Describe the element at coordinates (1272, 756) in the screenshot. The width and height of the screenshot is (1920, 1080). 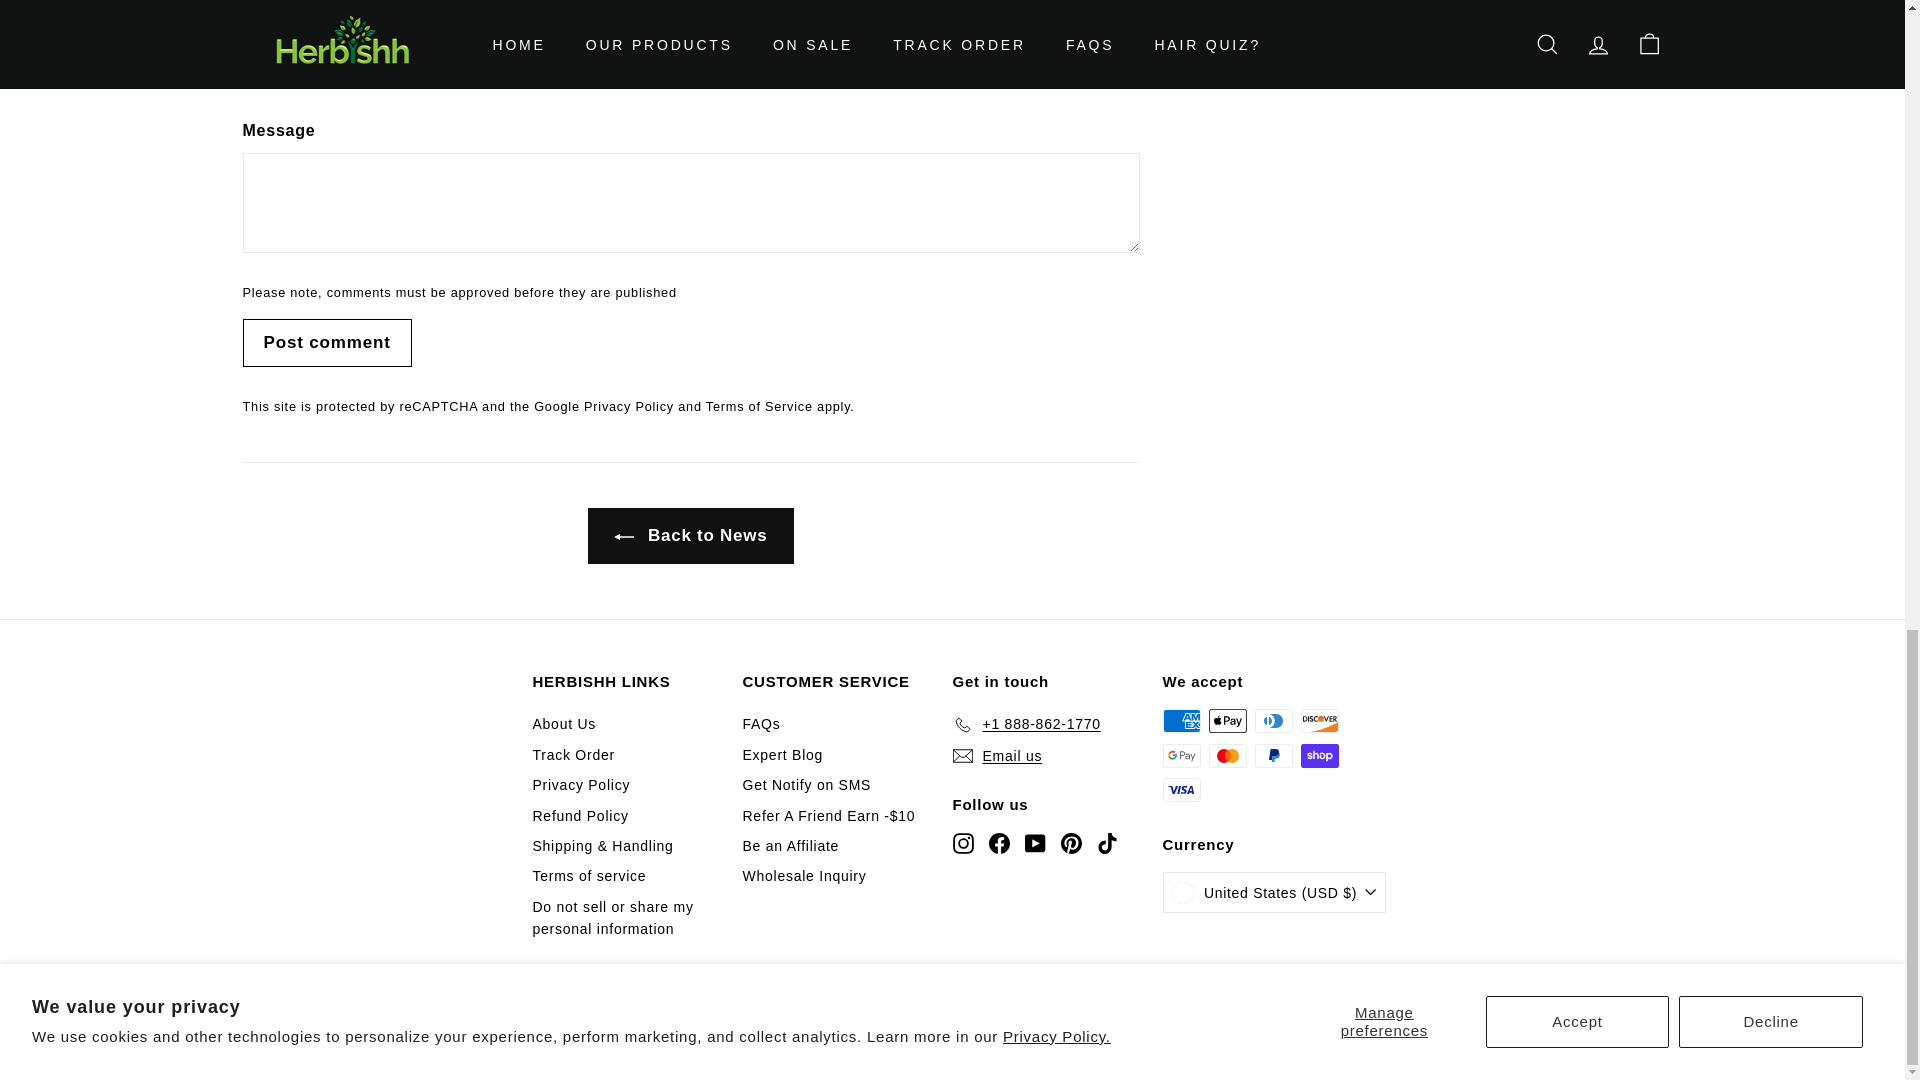
I see `PayPal` at that location.